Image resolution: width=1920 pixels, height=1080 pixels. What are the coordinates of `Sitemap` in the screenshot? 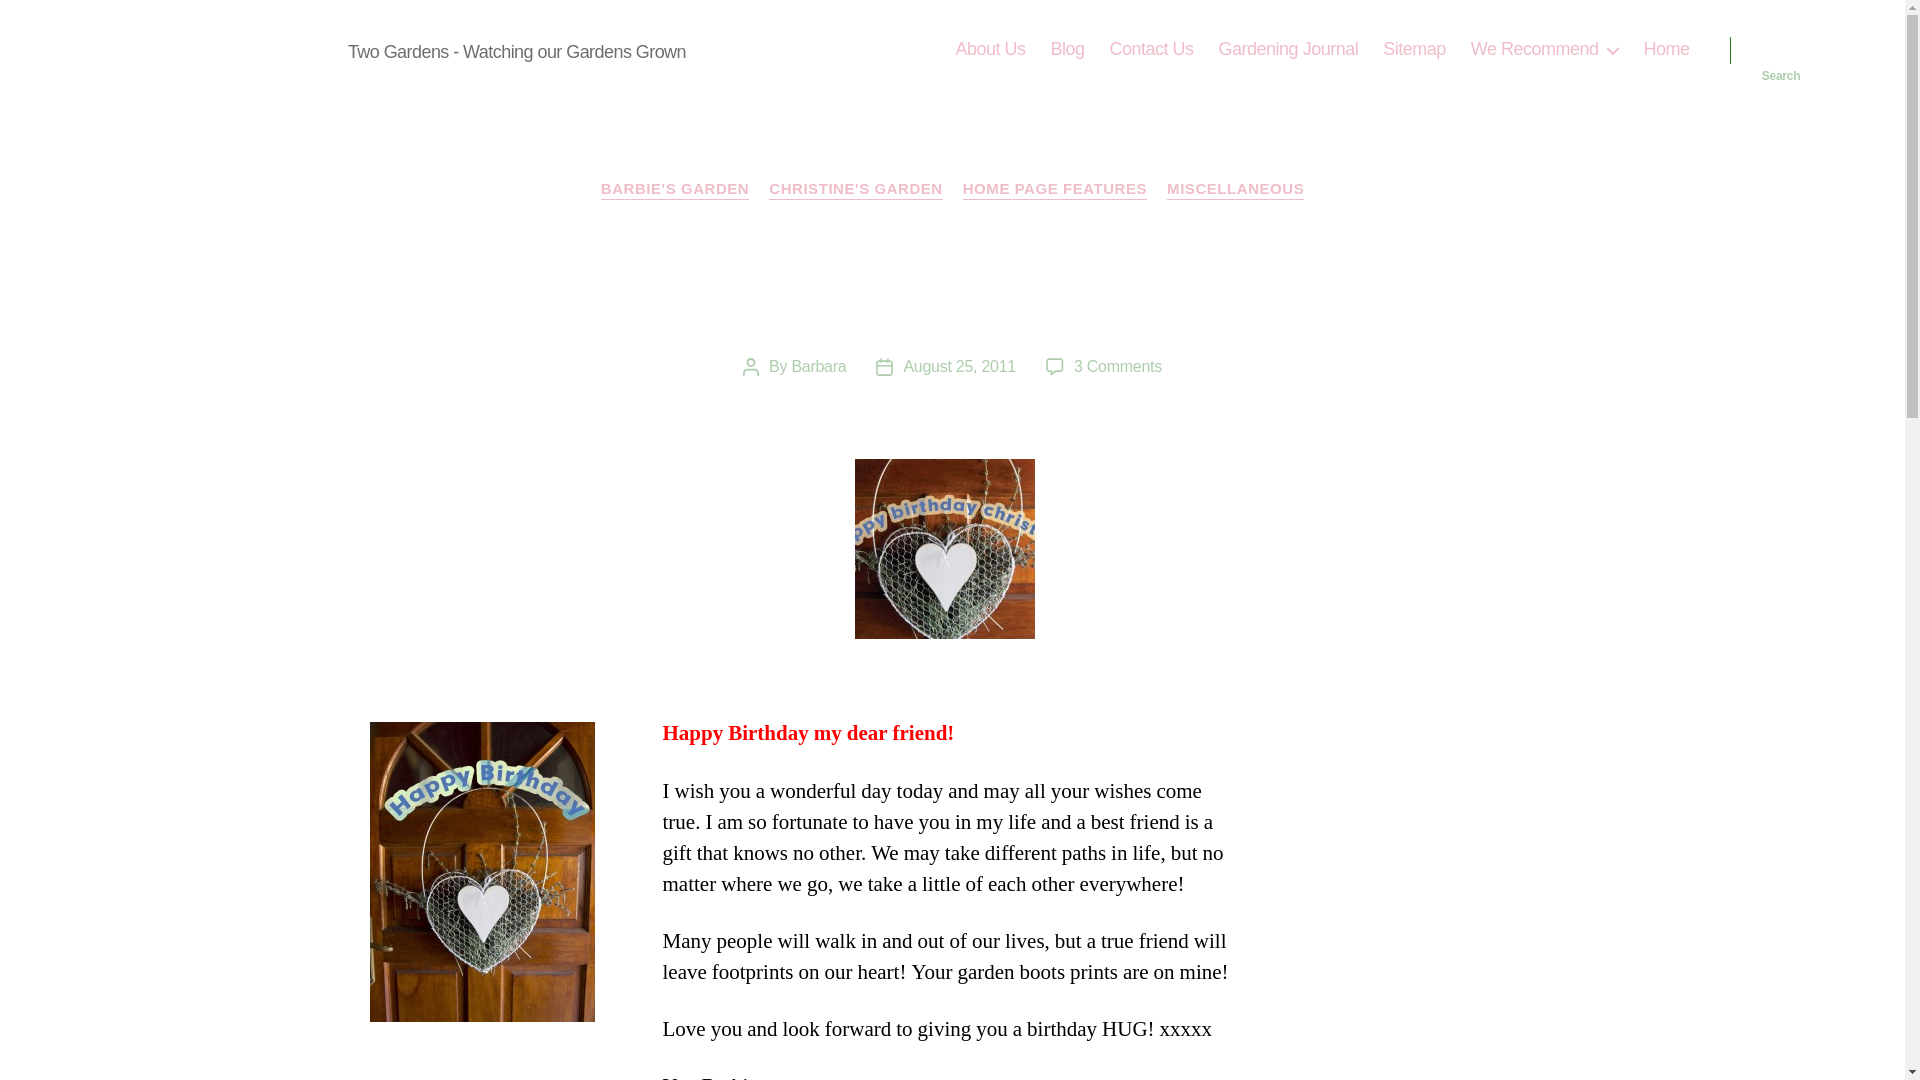 It's located at (1414, 49).